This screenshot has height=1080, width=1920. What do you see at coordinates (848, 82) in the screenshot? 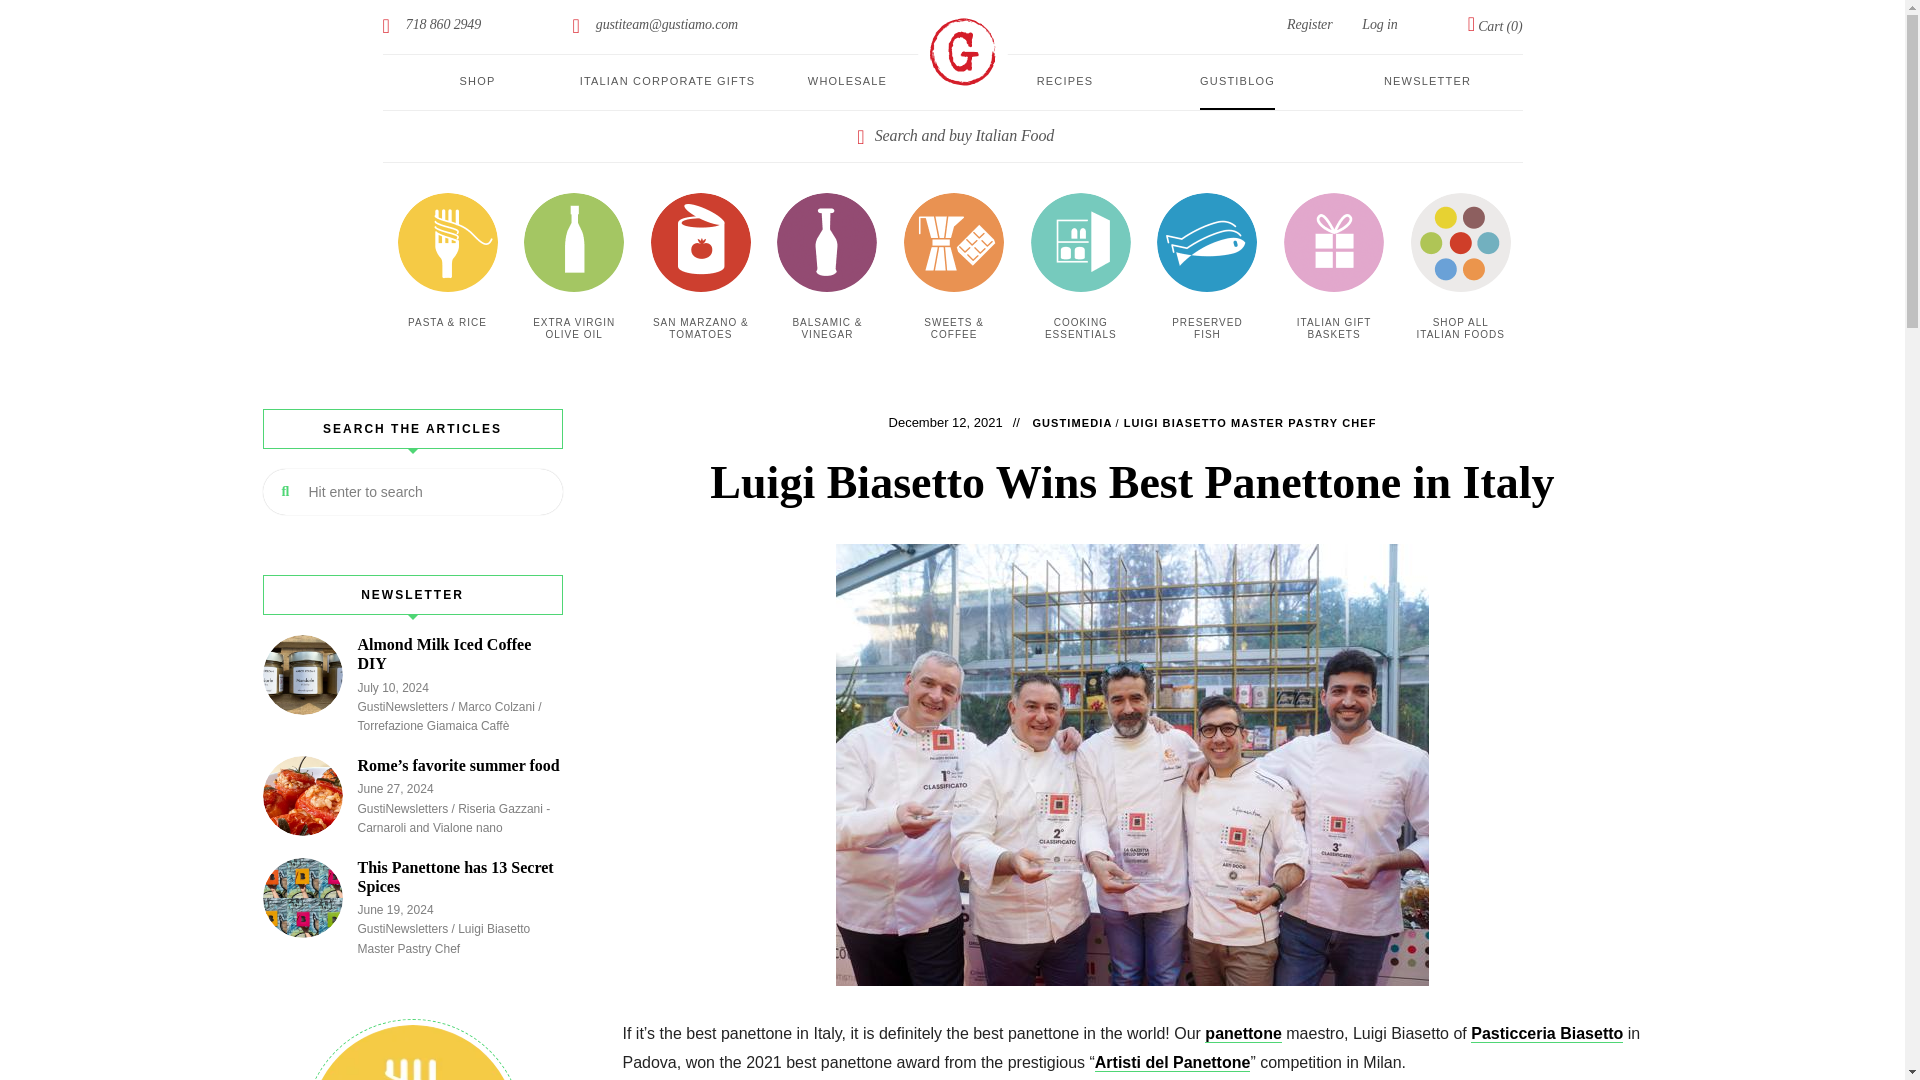
I see `WHOLESALE` at bounding box center [848, 82].